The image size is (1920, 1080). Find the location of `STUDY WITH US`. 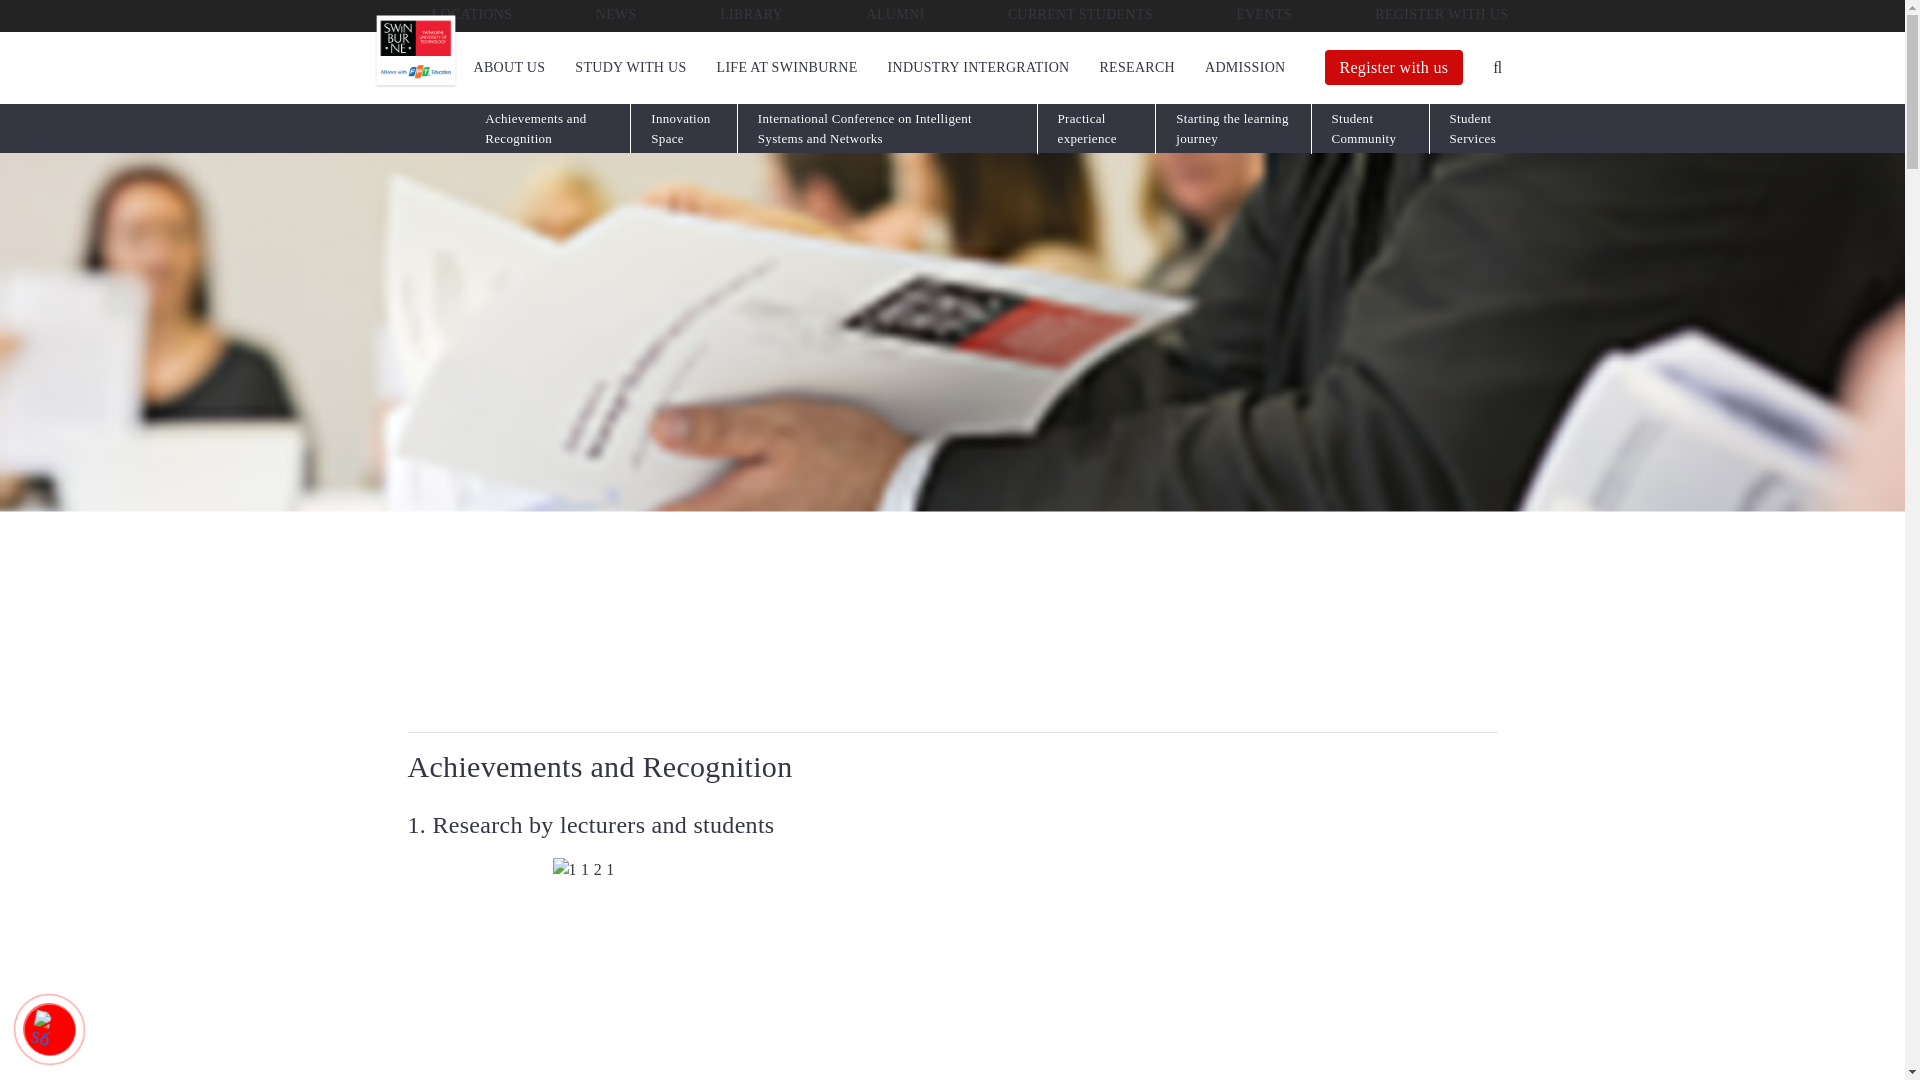

STUDY WITH US is located at coordinates (630, 67).